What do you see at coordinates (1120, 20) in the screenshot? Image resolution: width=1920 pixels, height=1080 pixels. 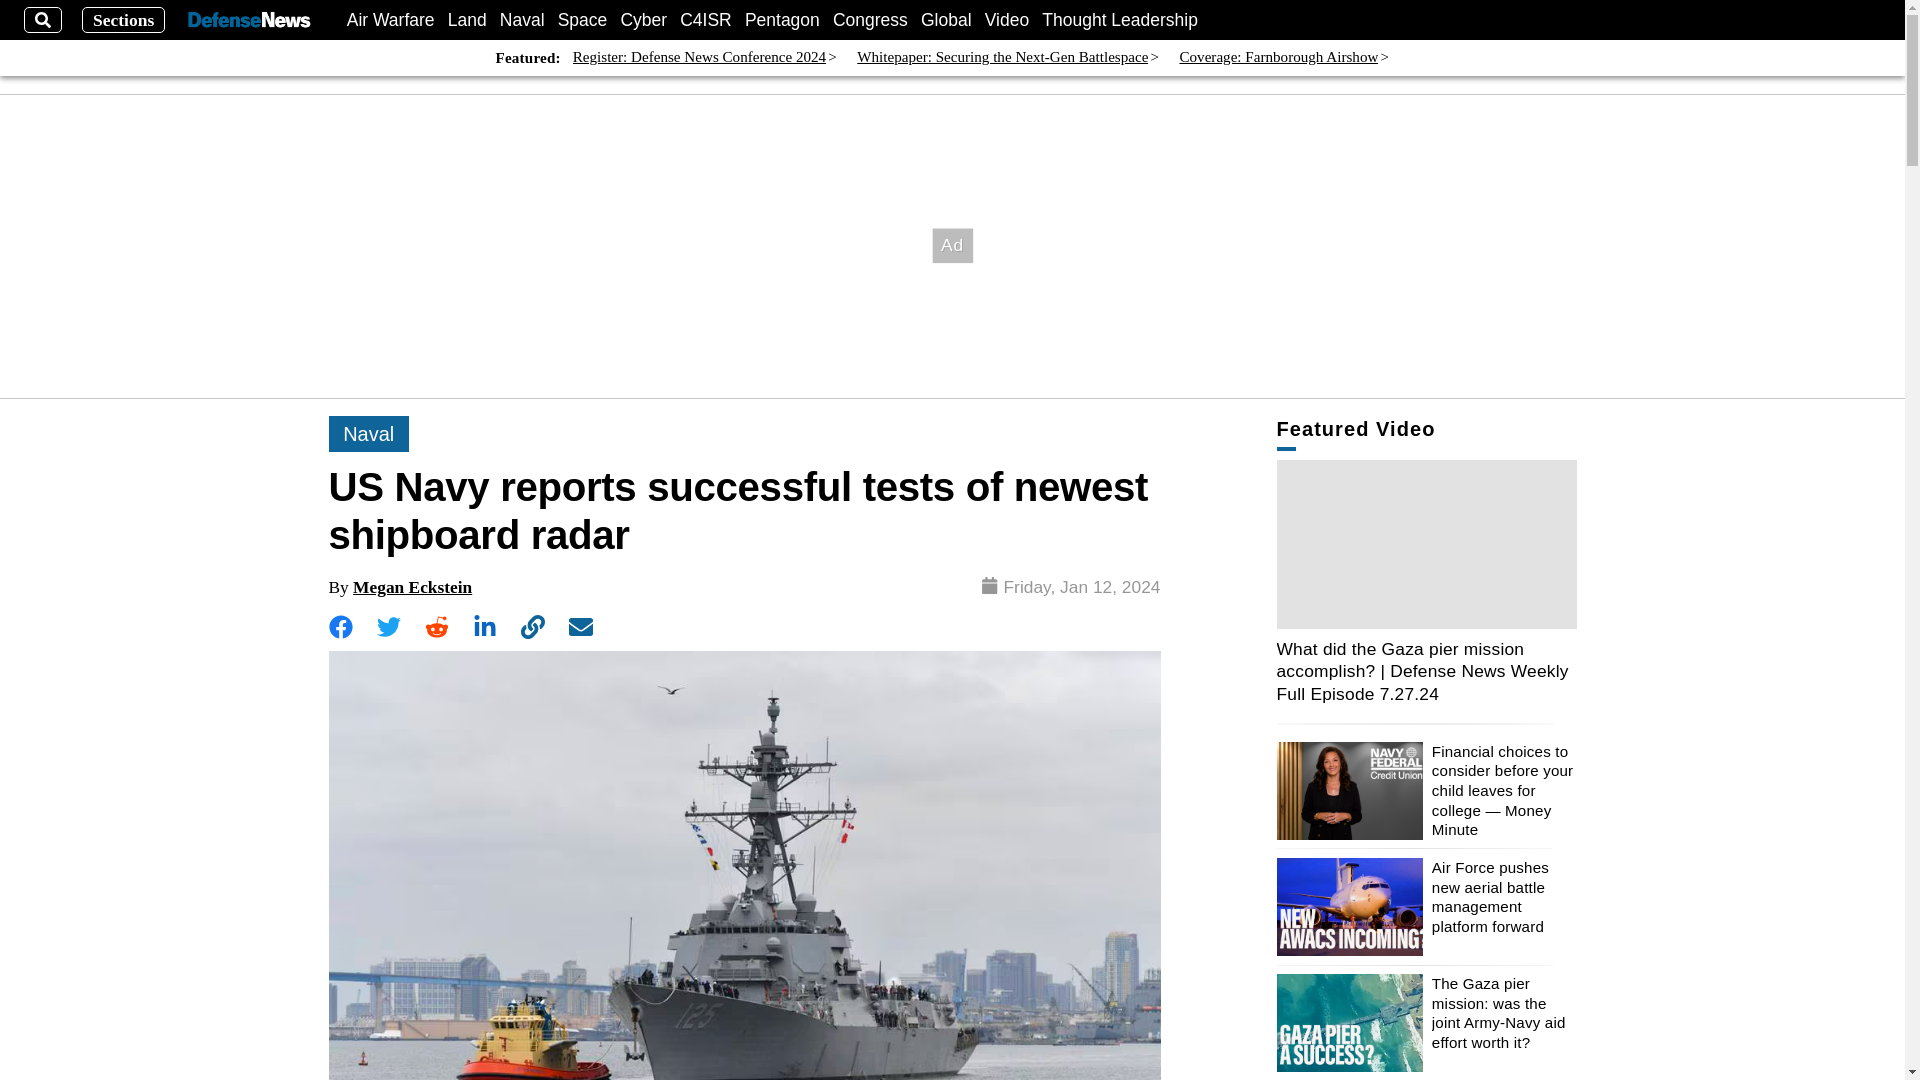 I see `Thought Leadership` at bounding box center [1120, 20].